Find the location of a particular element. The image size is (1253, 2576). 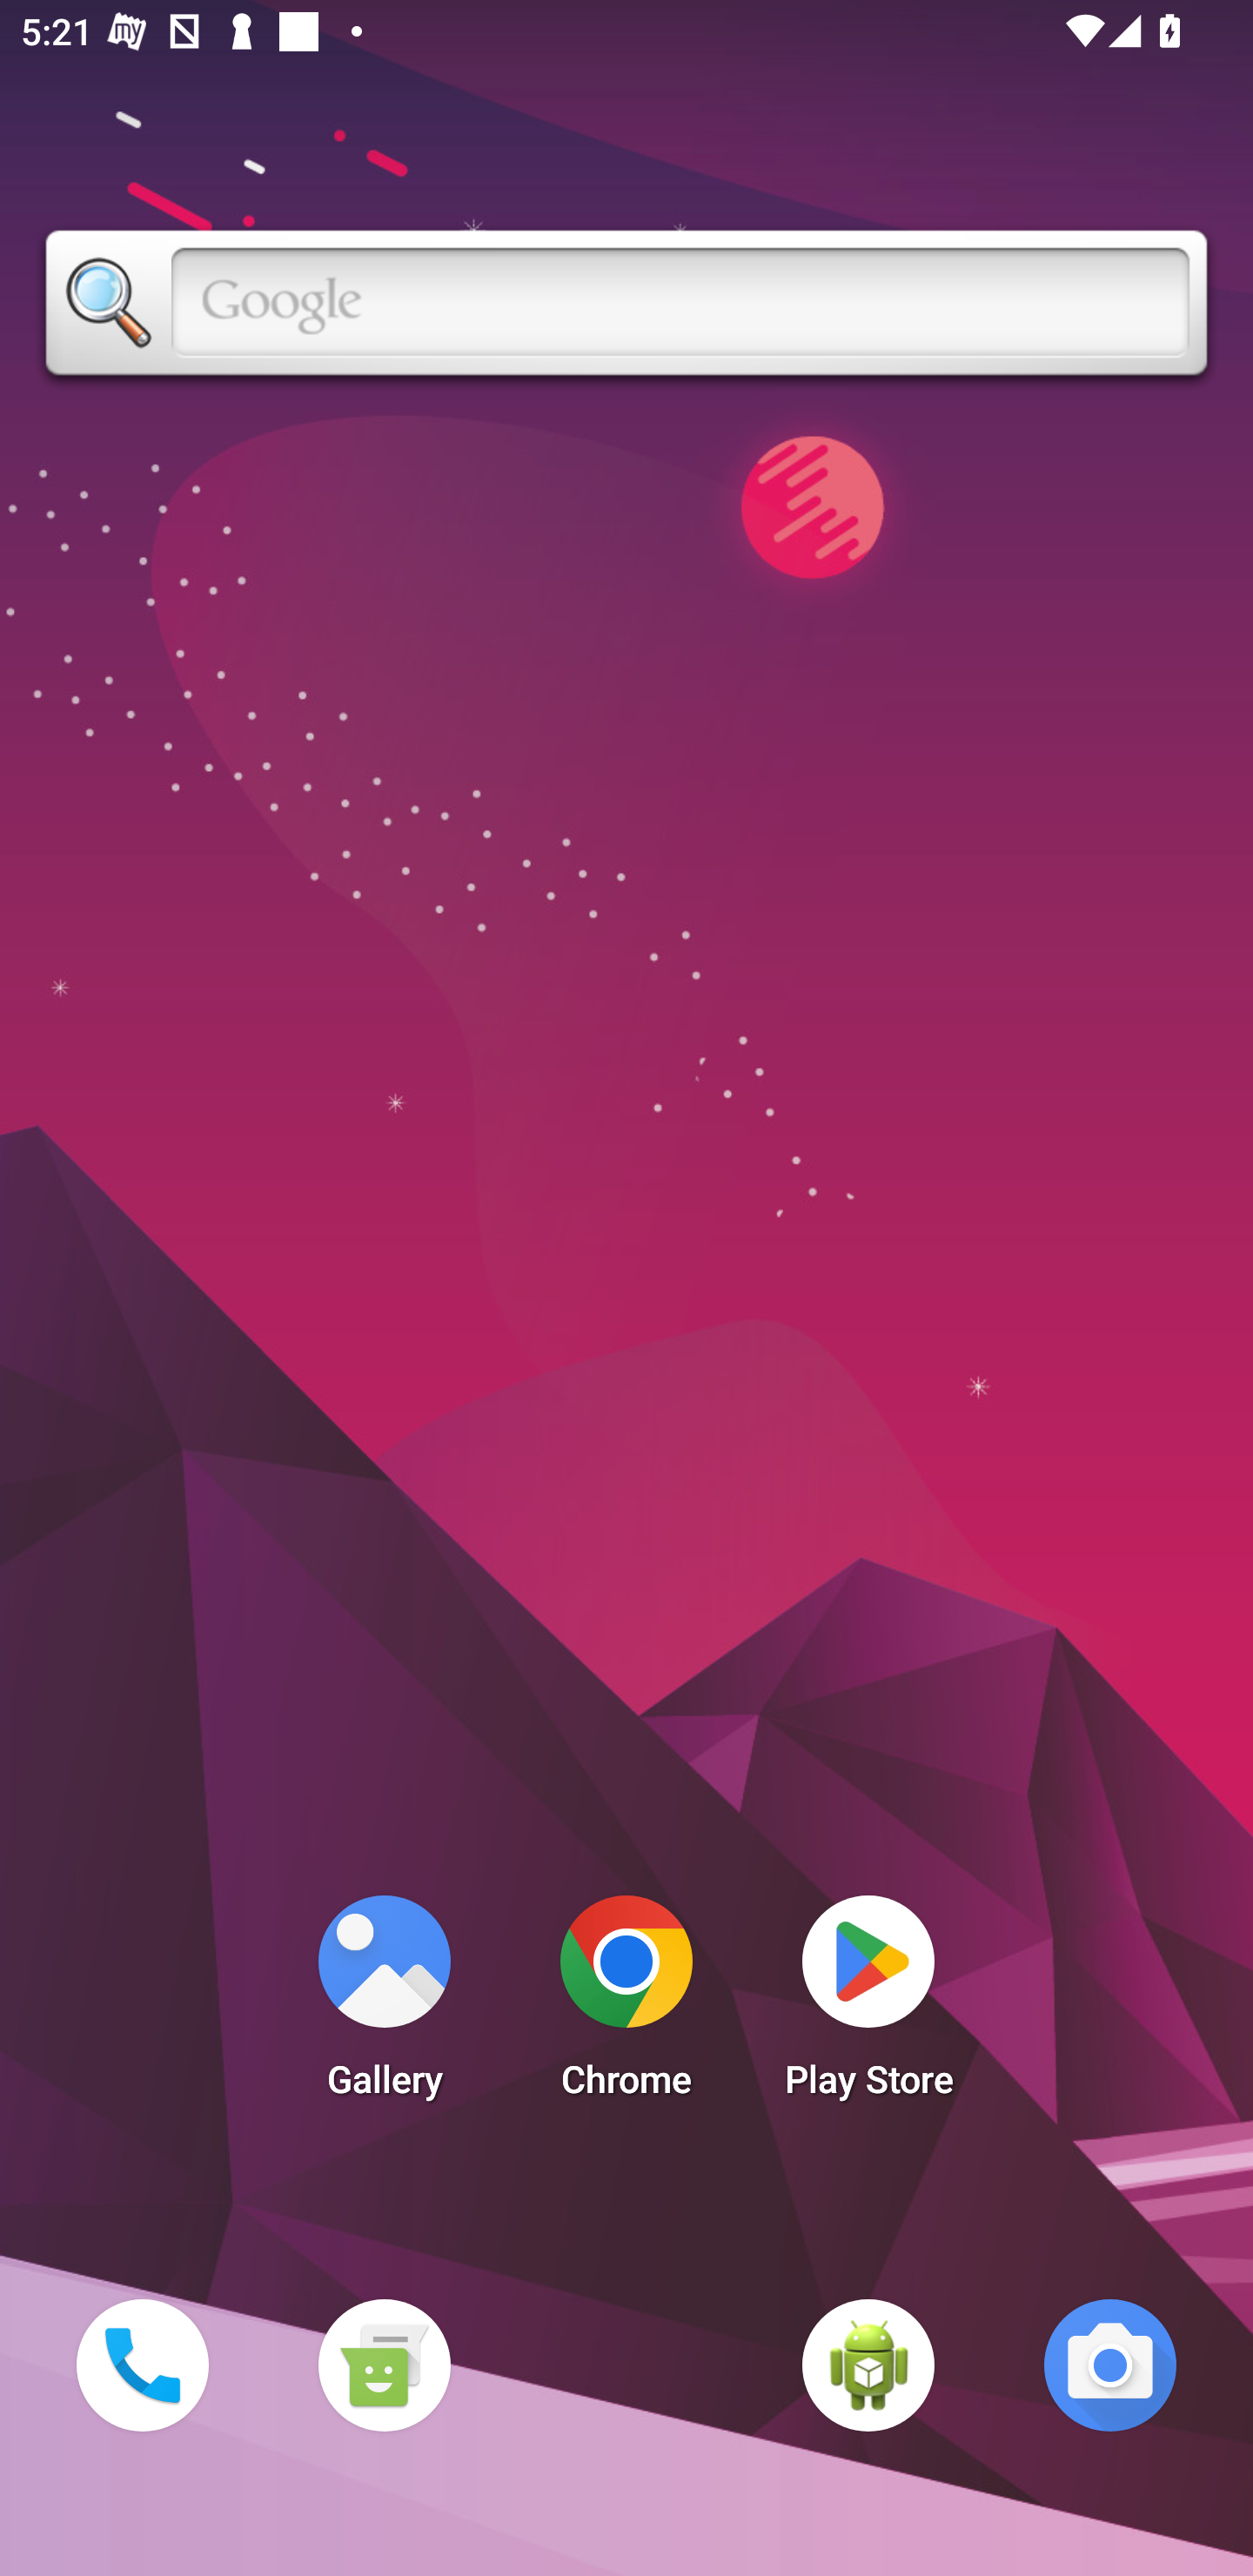

Messaging is located at coordinates (384, 2365).